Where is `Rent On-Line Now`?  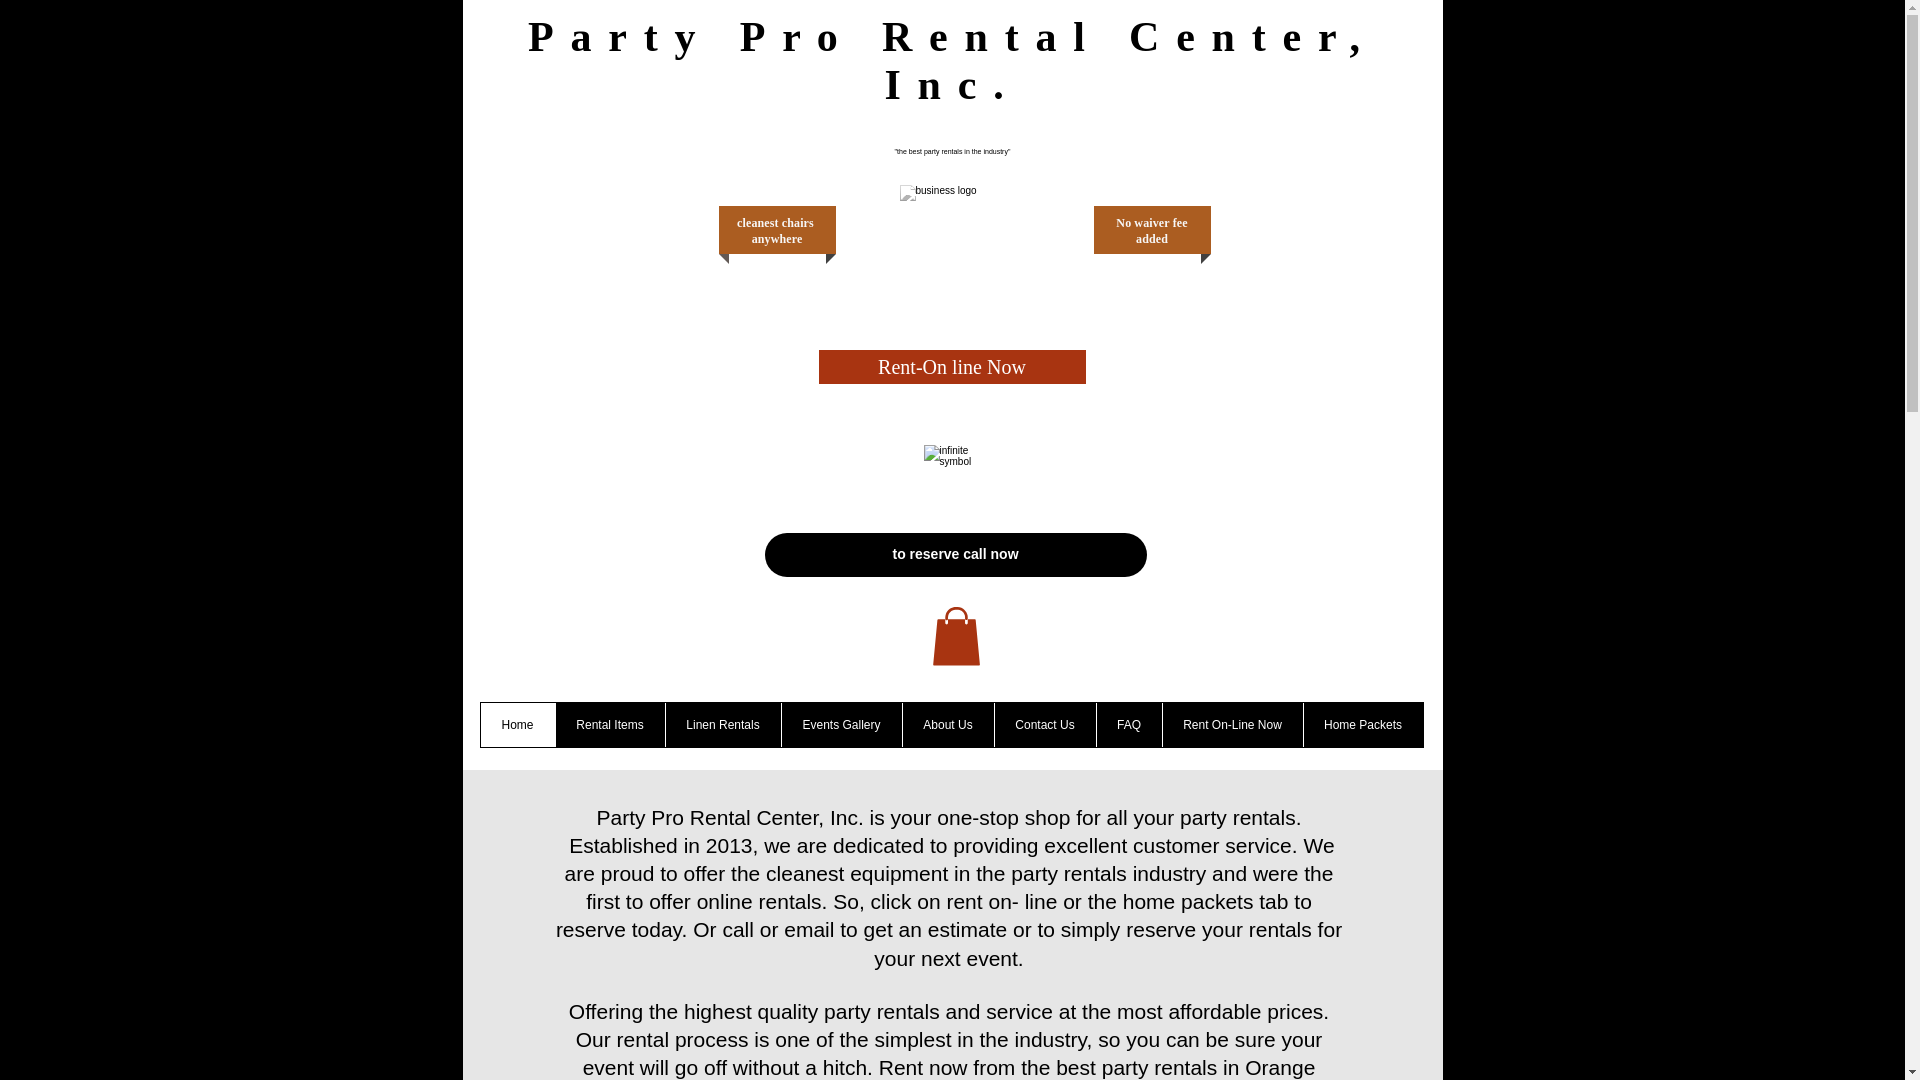
Rent On-Line Now is located at coordinates (1232, 725).